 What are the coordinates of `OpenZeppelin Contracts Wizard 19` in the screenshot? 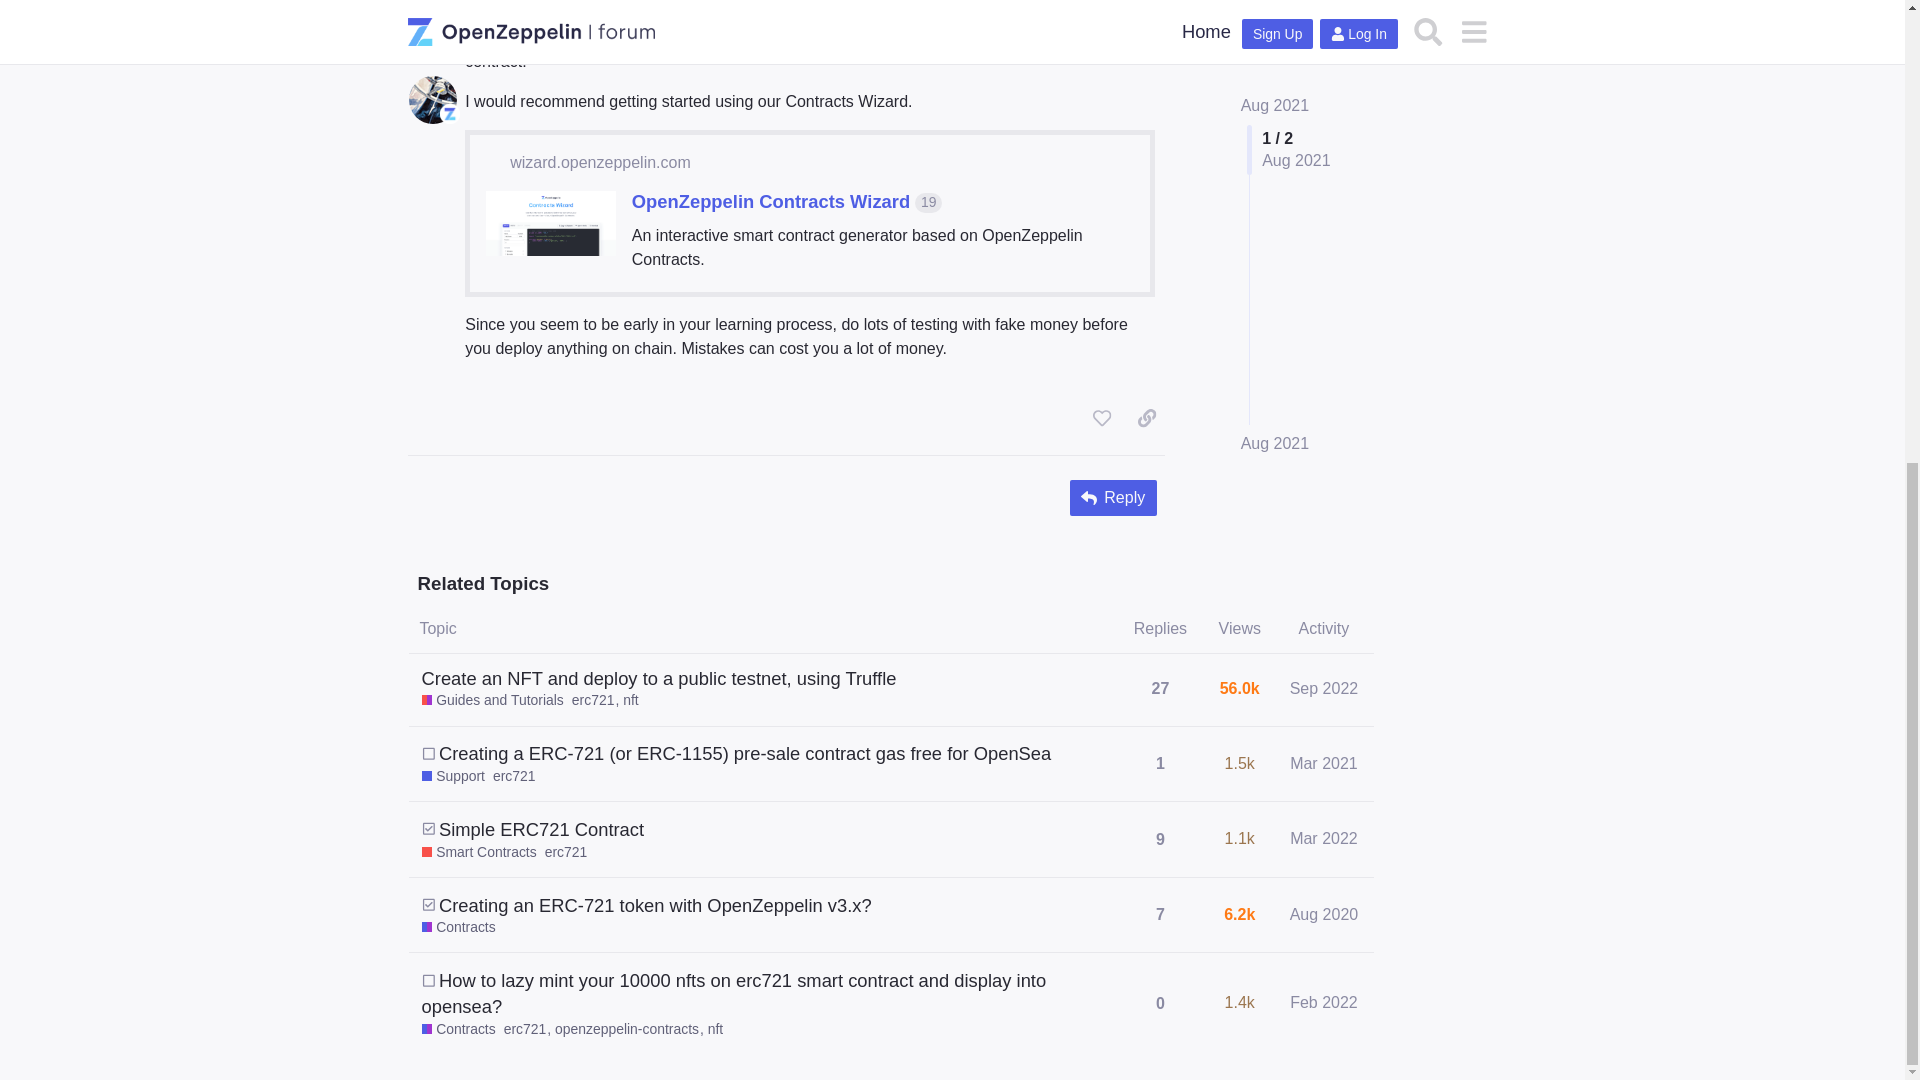 It's located at (786, 201).